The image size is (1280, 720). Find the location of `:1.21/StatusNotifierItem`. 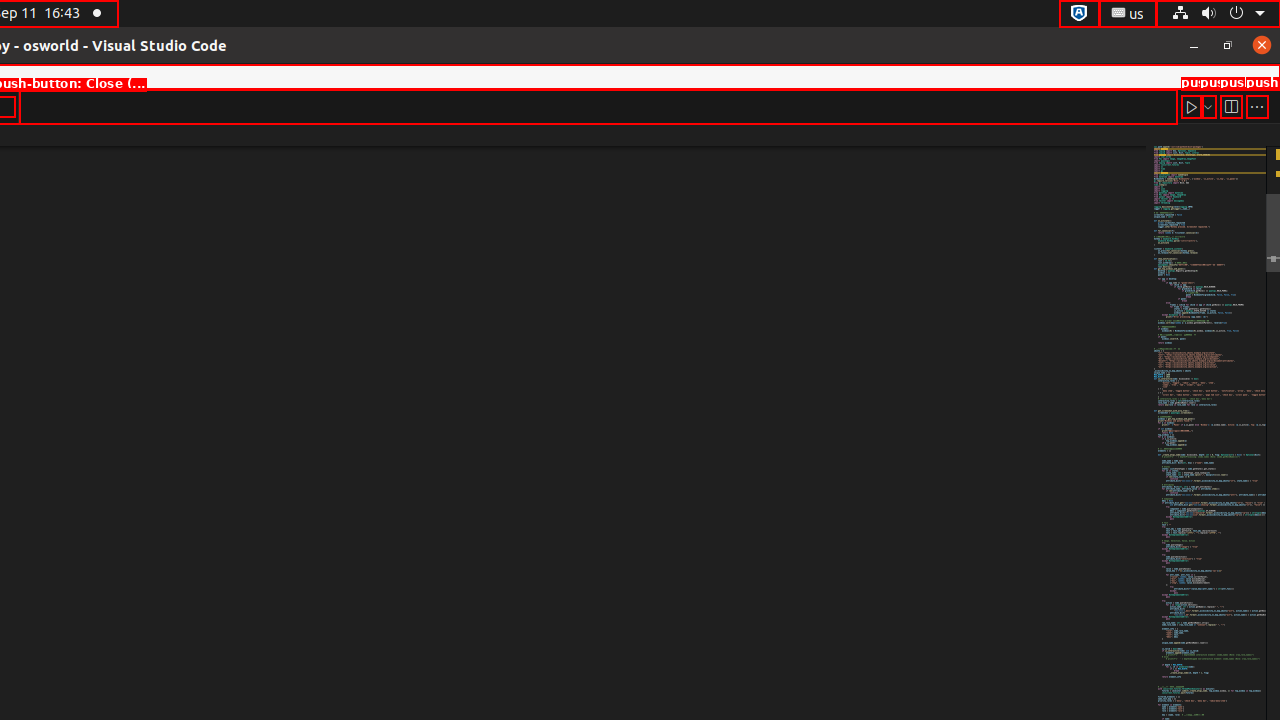

:1.21/StatusNotifierItem is located at coordinates (1128, 14).